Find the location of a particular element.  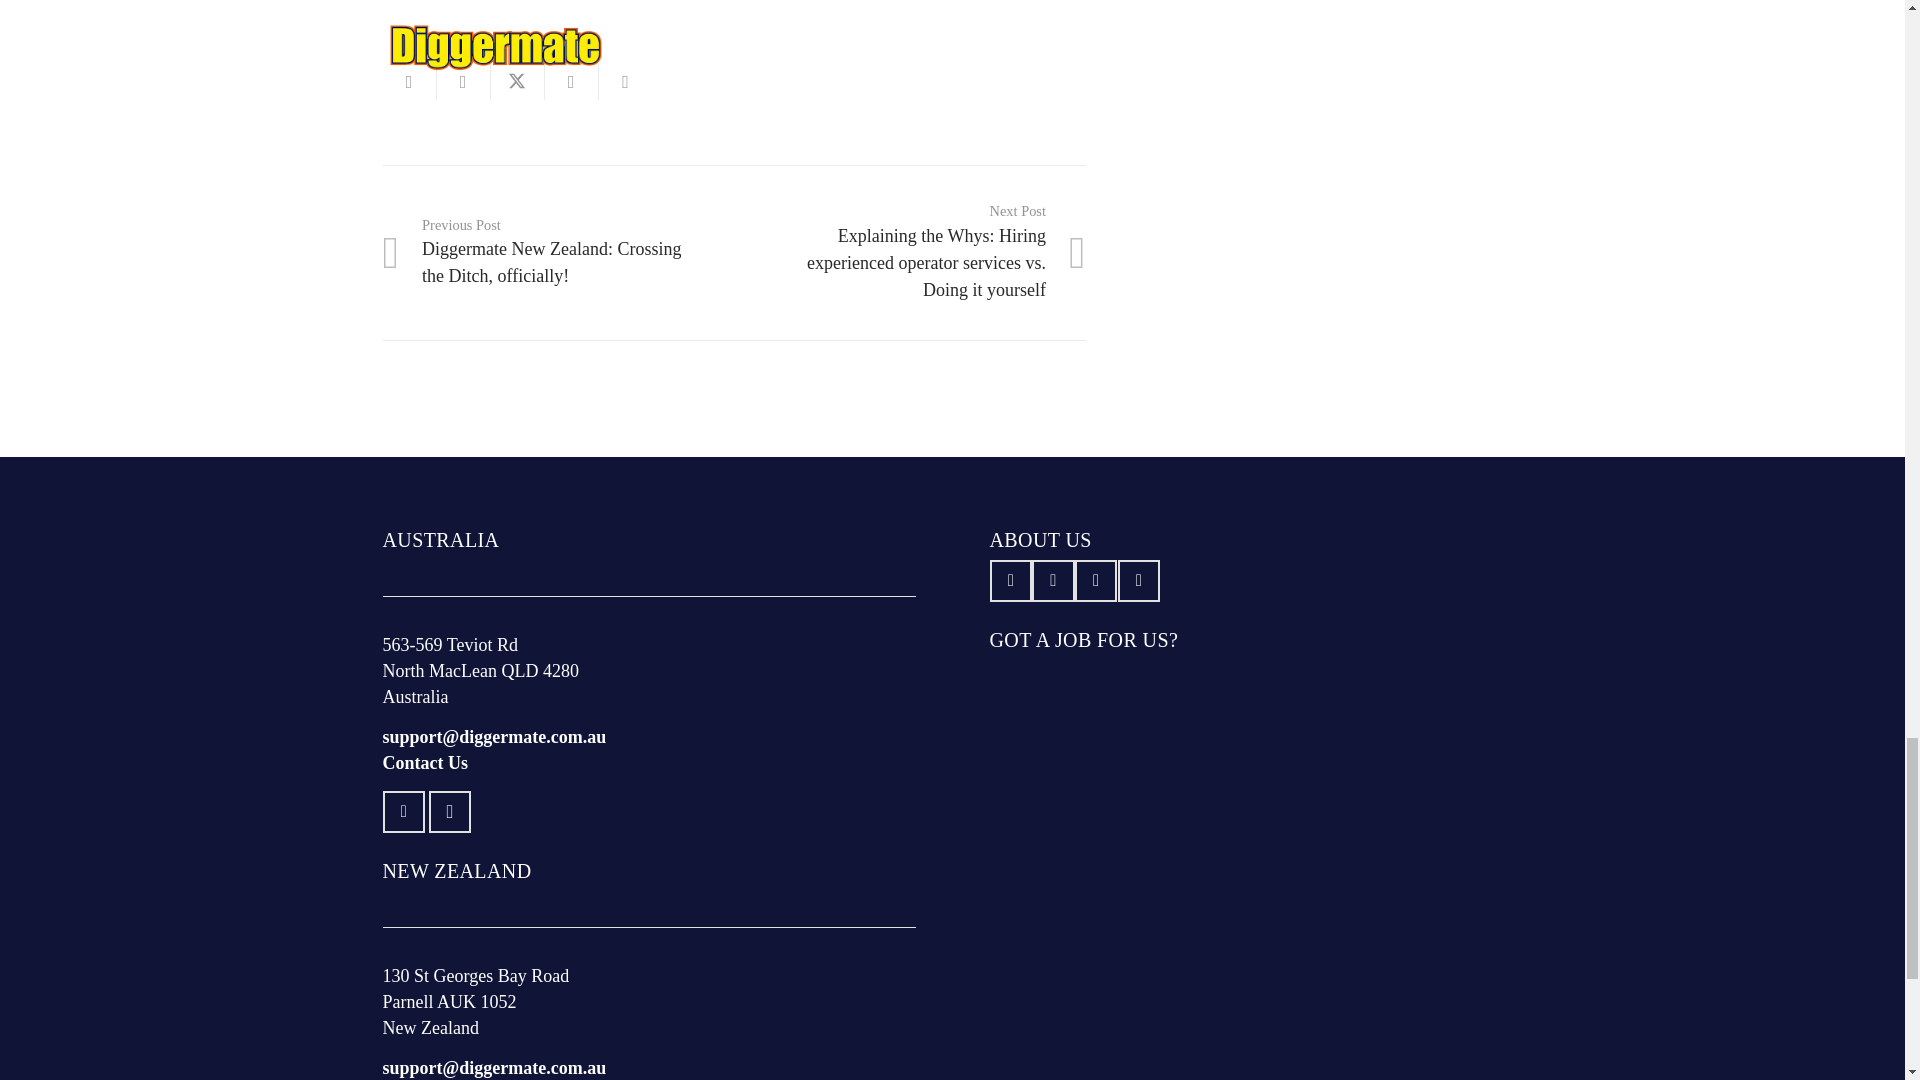

Diggermate New Zealand: Crossing the Ditch, officially! is located at coordinates (558, 252).